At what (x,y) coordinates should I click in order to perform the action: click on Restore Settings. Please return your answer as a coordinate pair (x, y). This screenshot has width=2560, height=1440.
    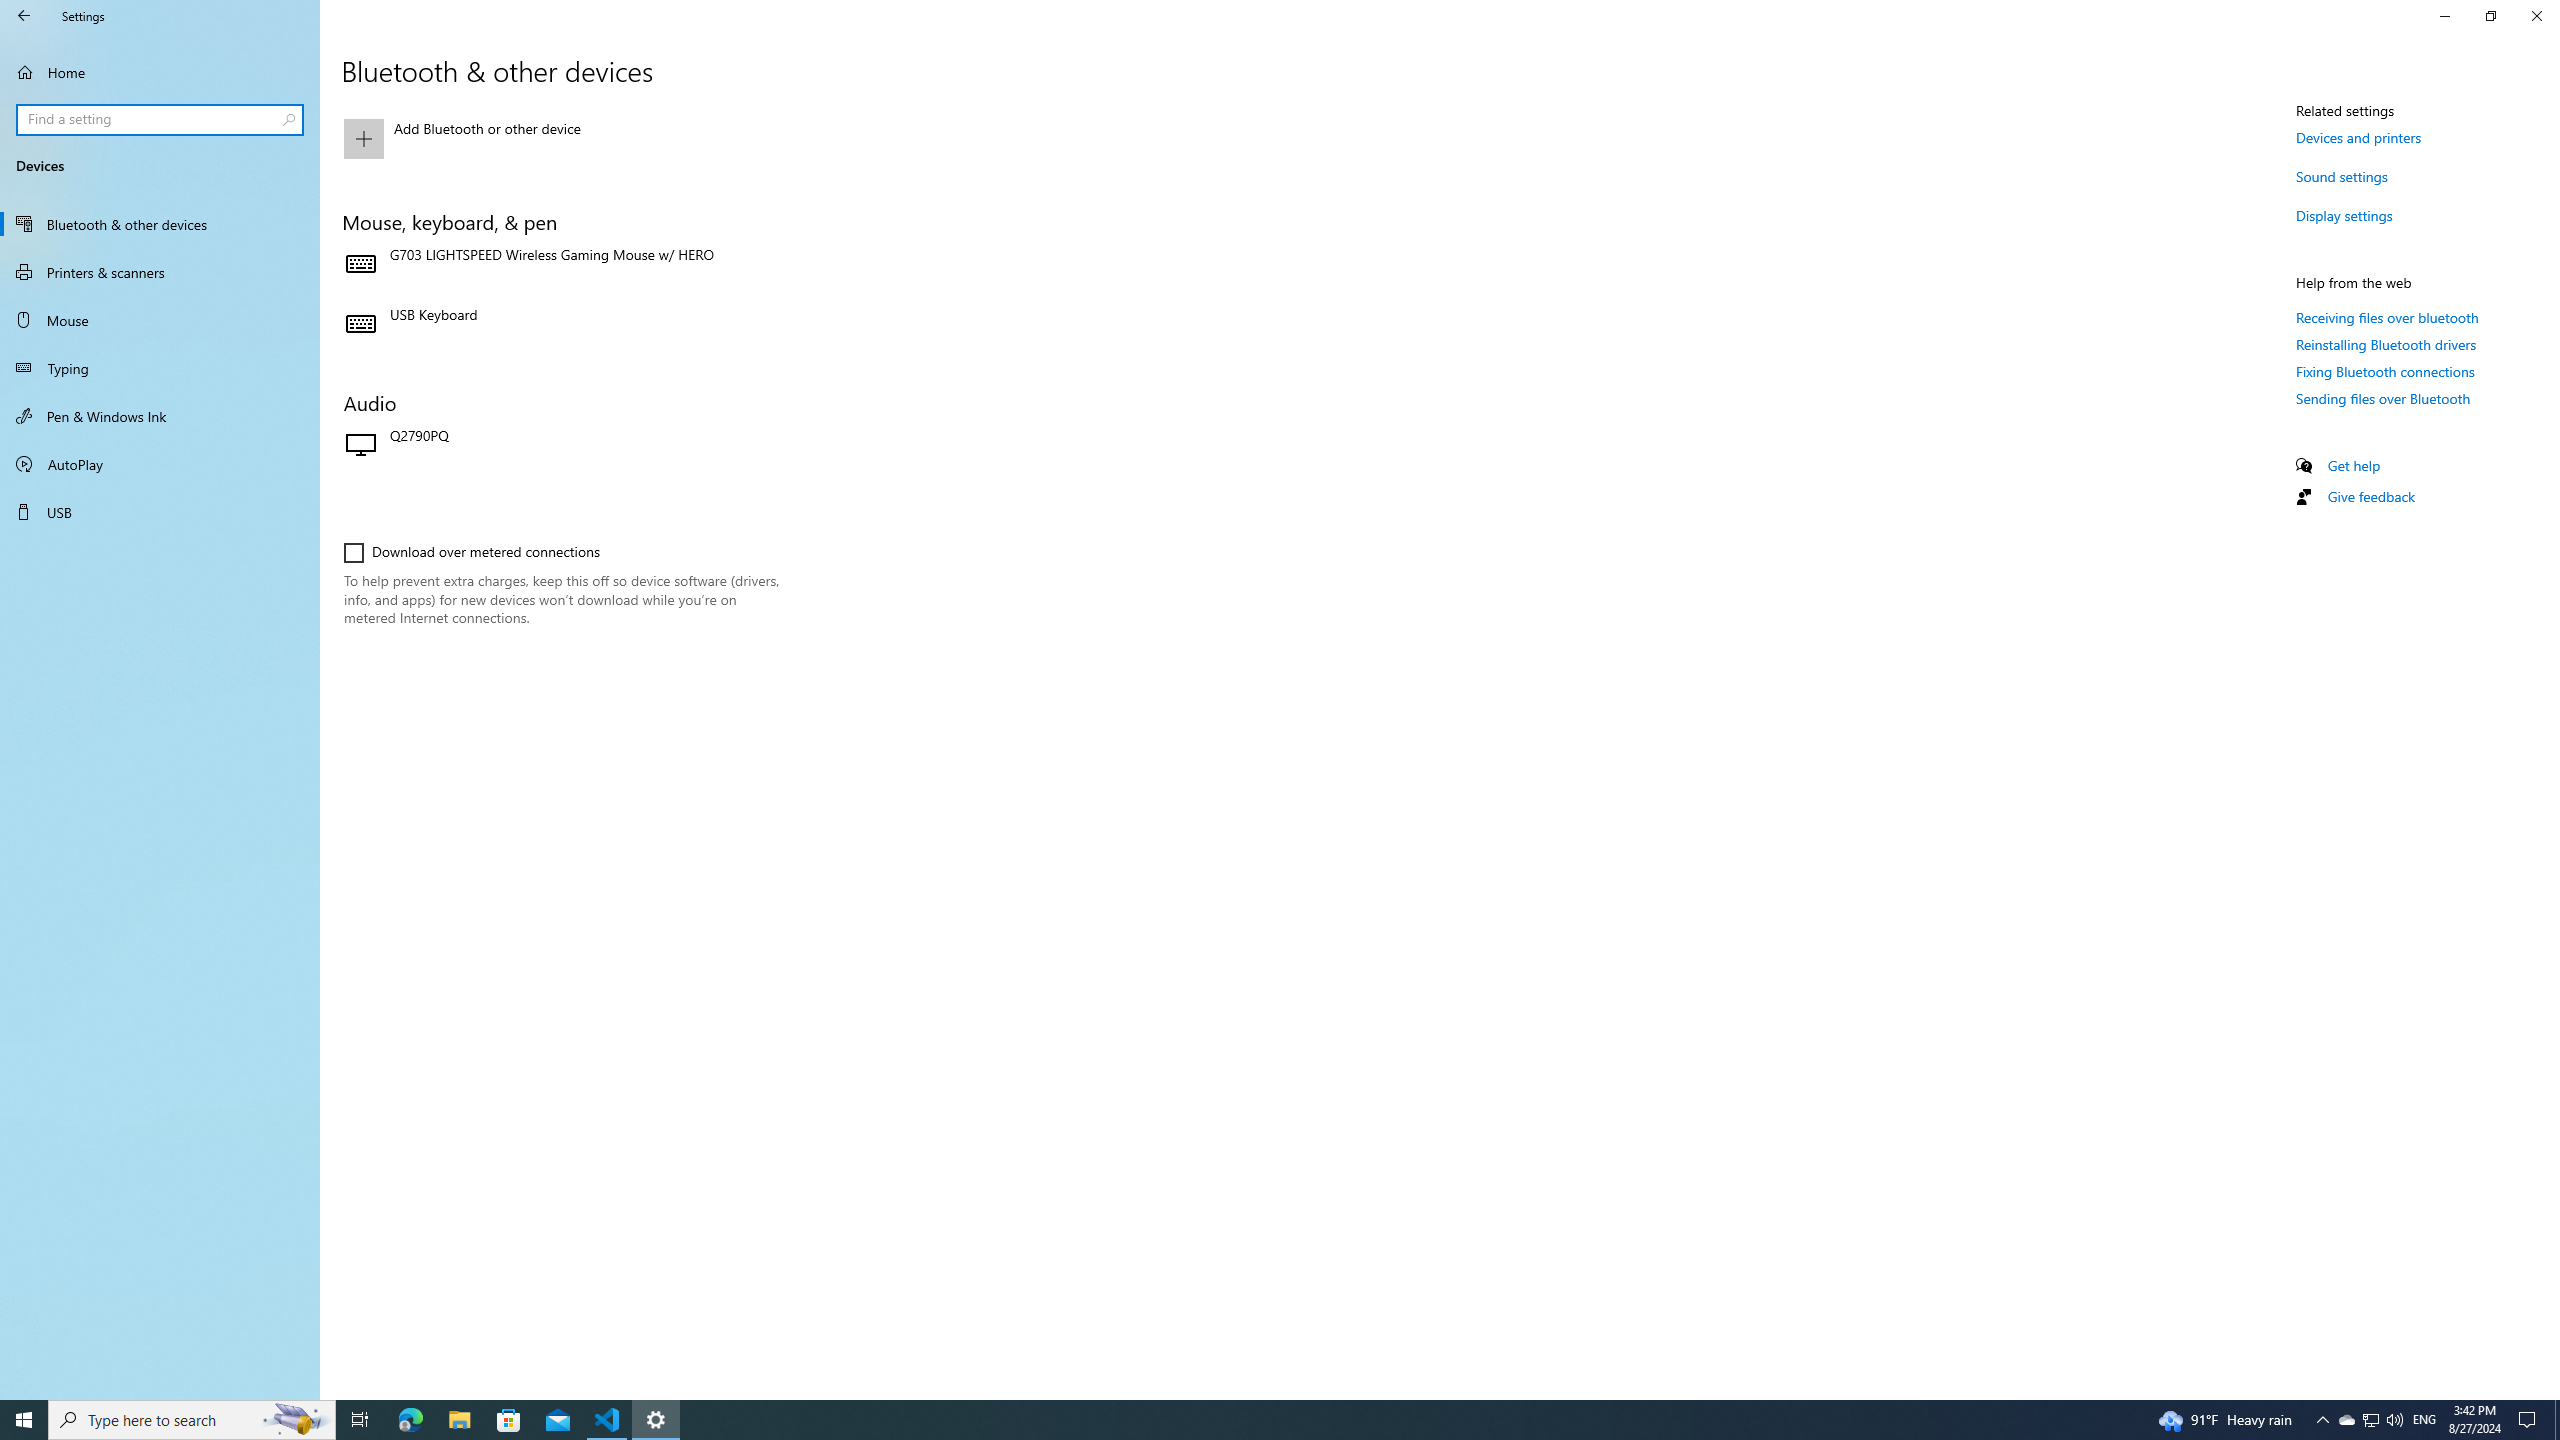
    Looking at the image, I should click on (2490, 16).